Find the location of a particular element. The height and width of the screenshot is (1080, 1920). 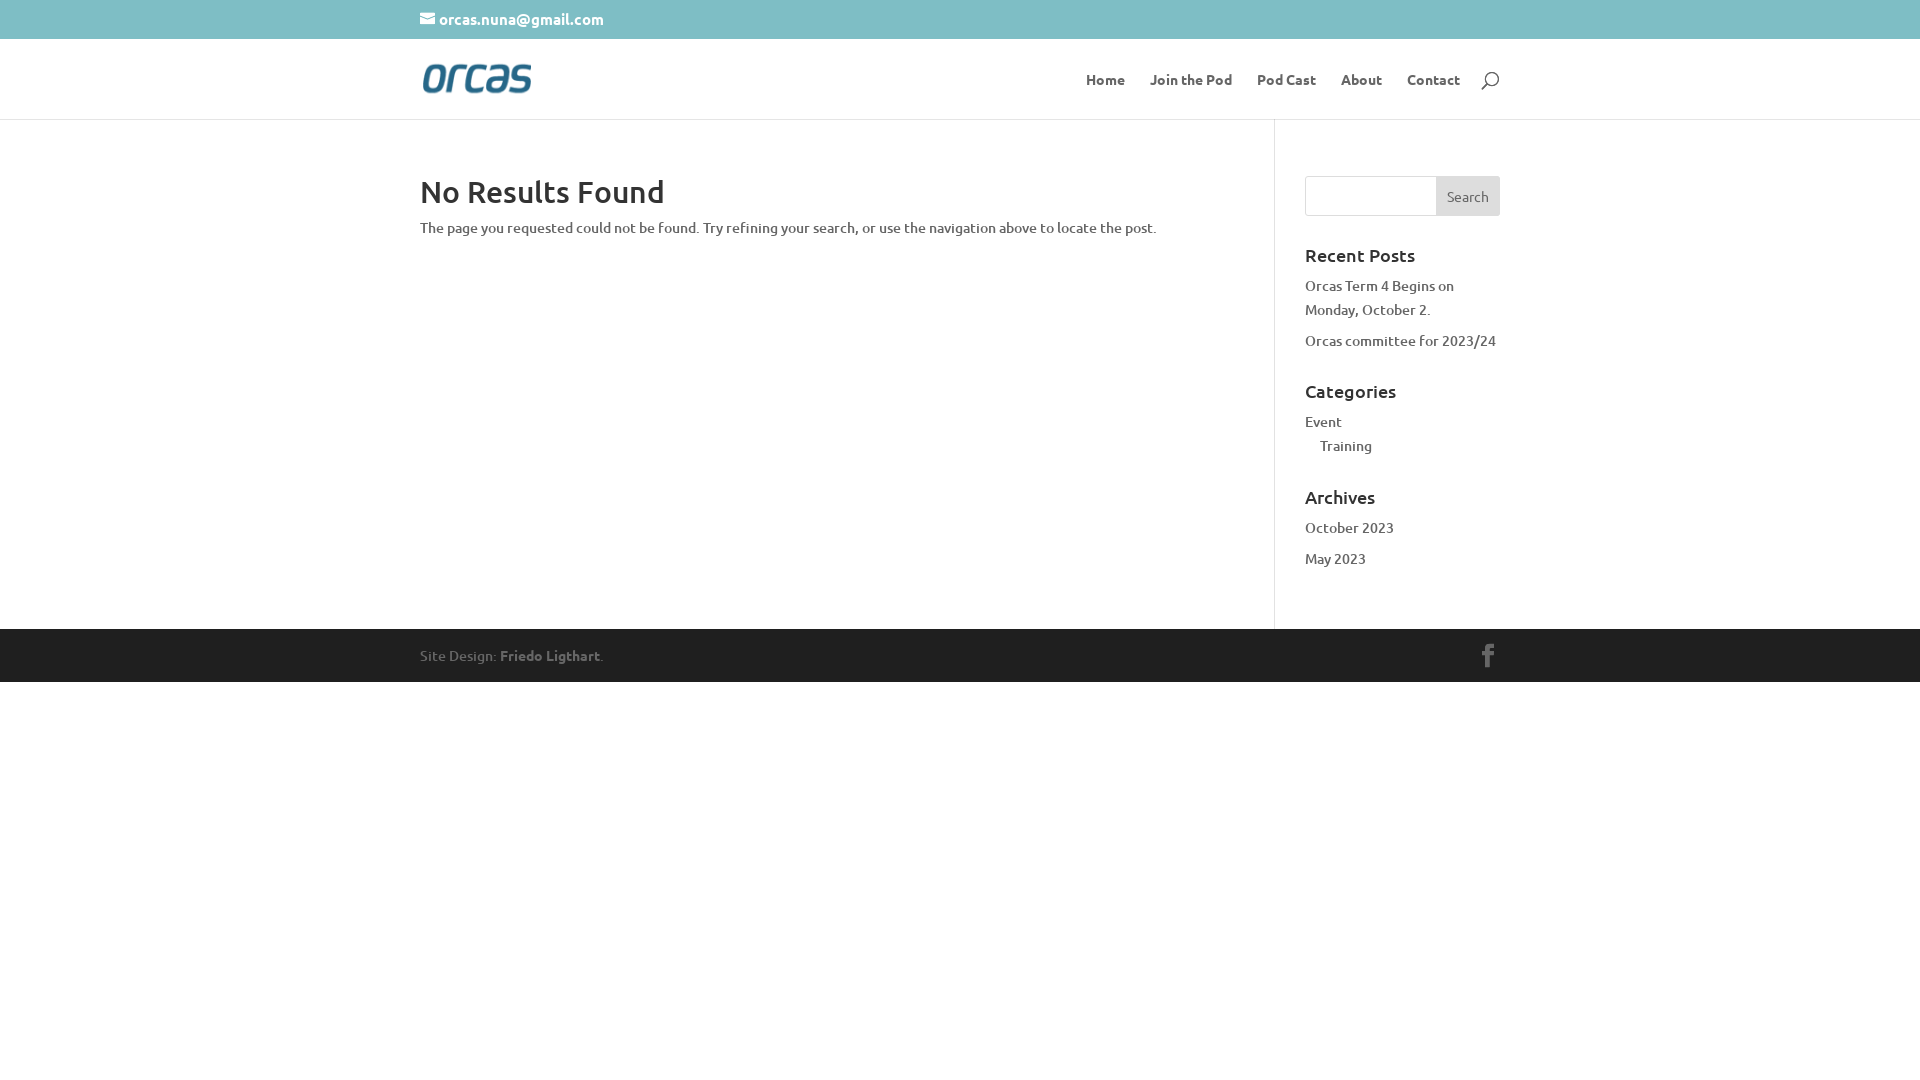

Friedo Ligthart is located at coordinates (550, 655).